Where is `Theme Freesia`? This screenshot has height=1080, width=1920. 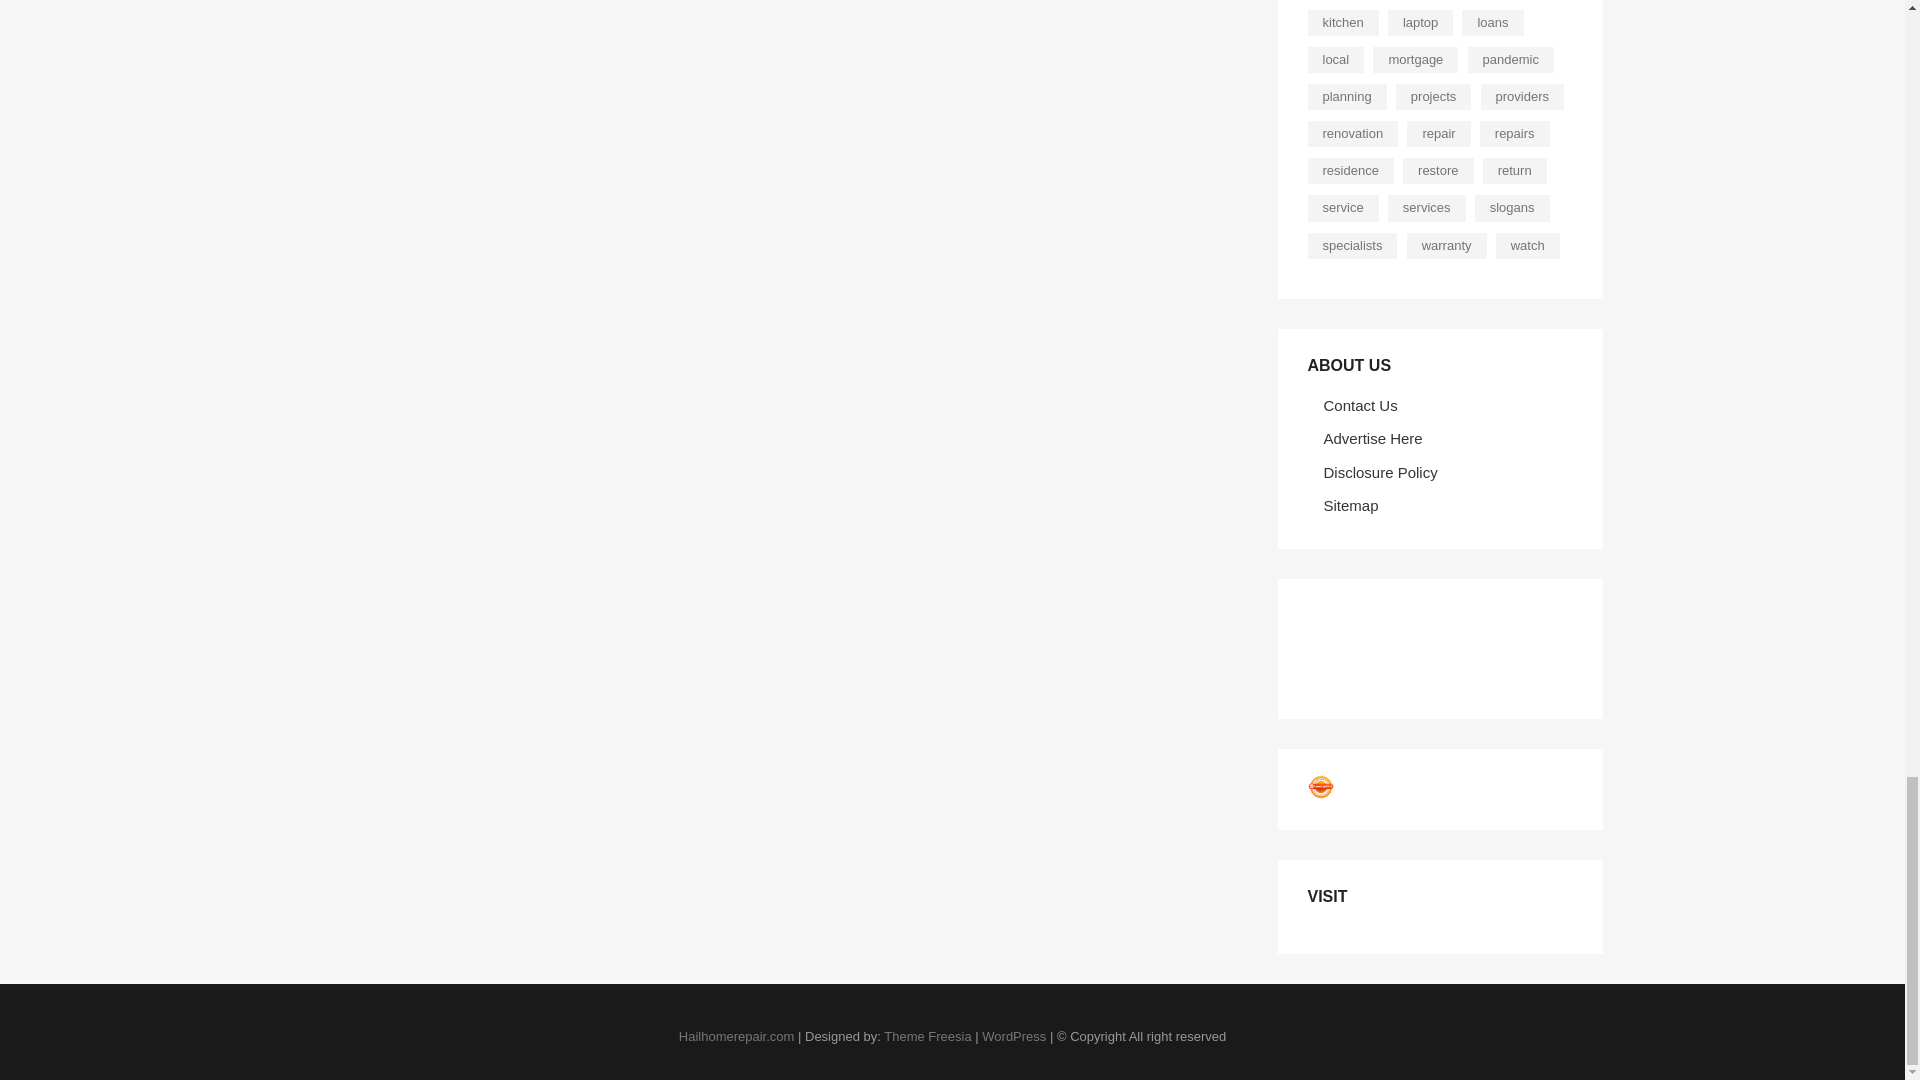
Theme Freesia is located at coordinates (927, 1036).